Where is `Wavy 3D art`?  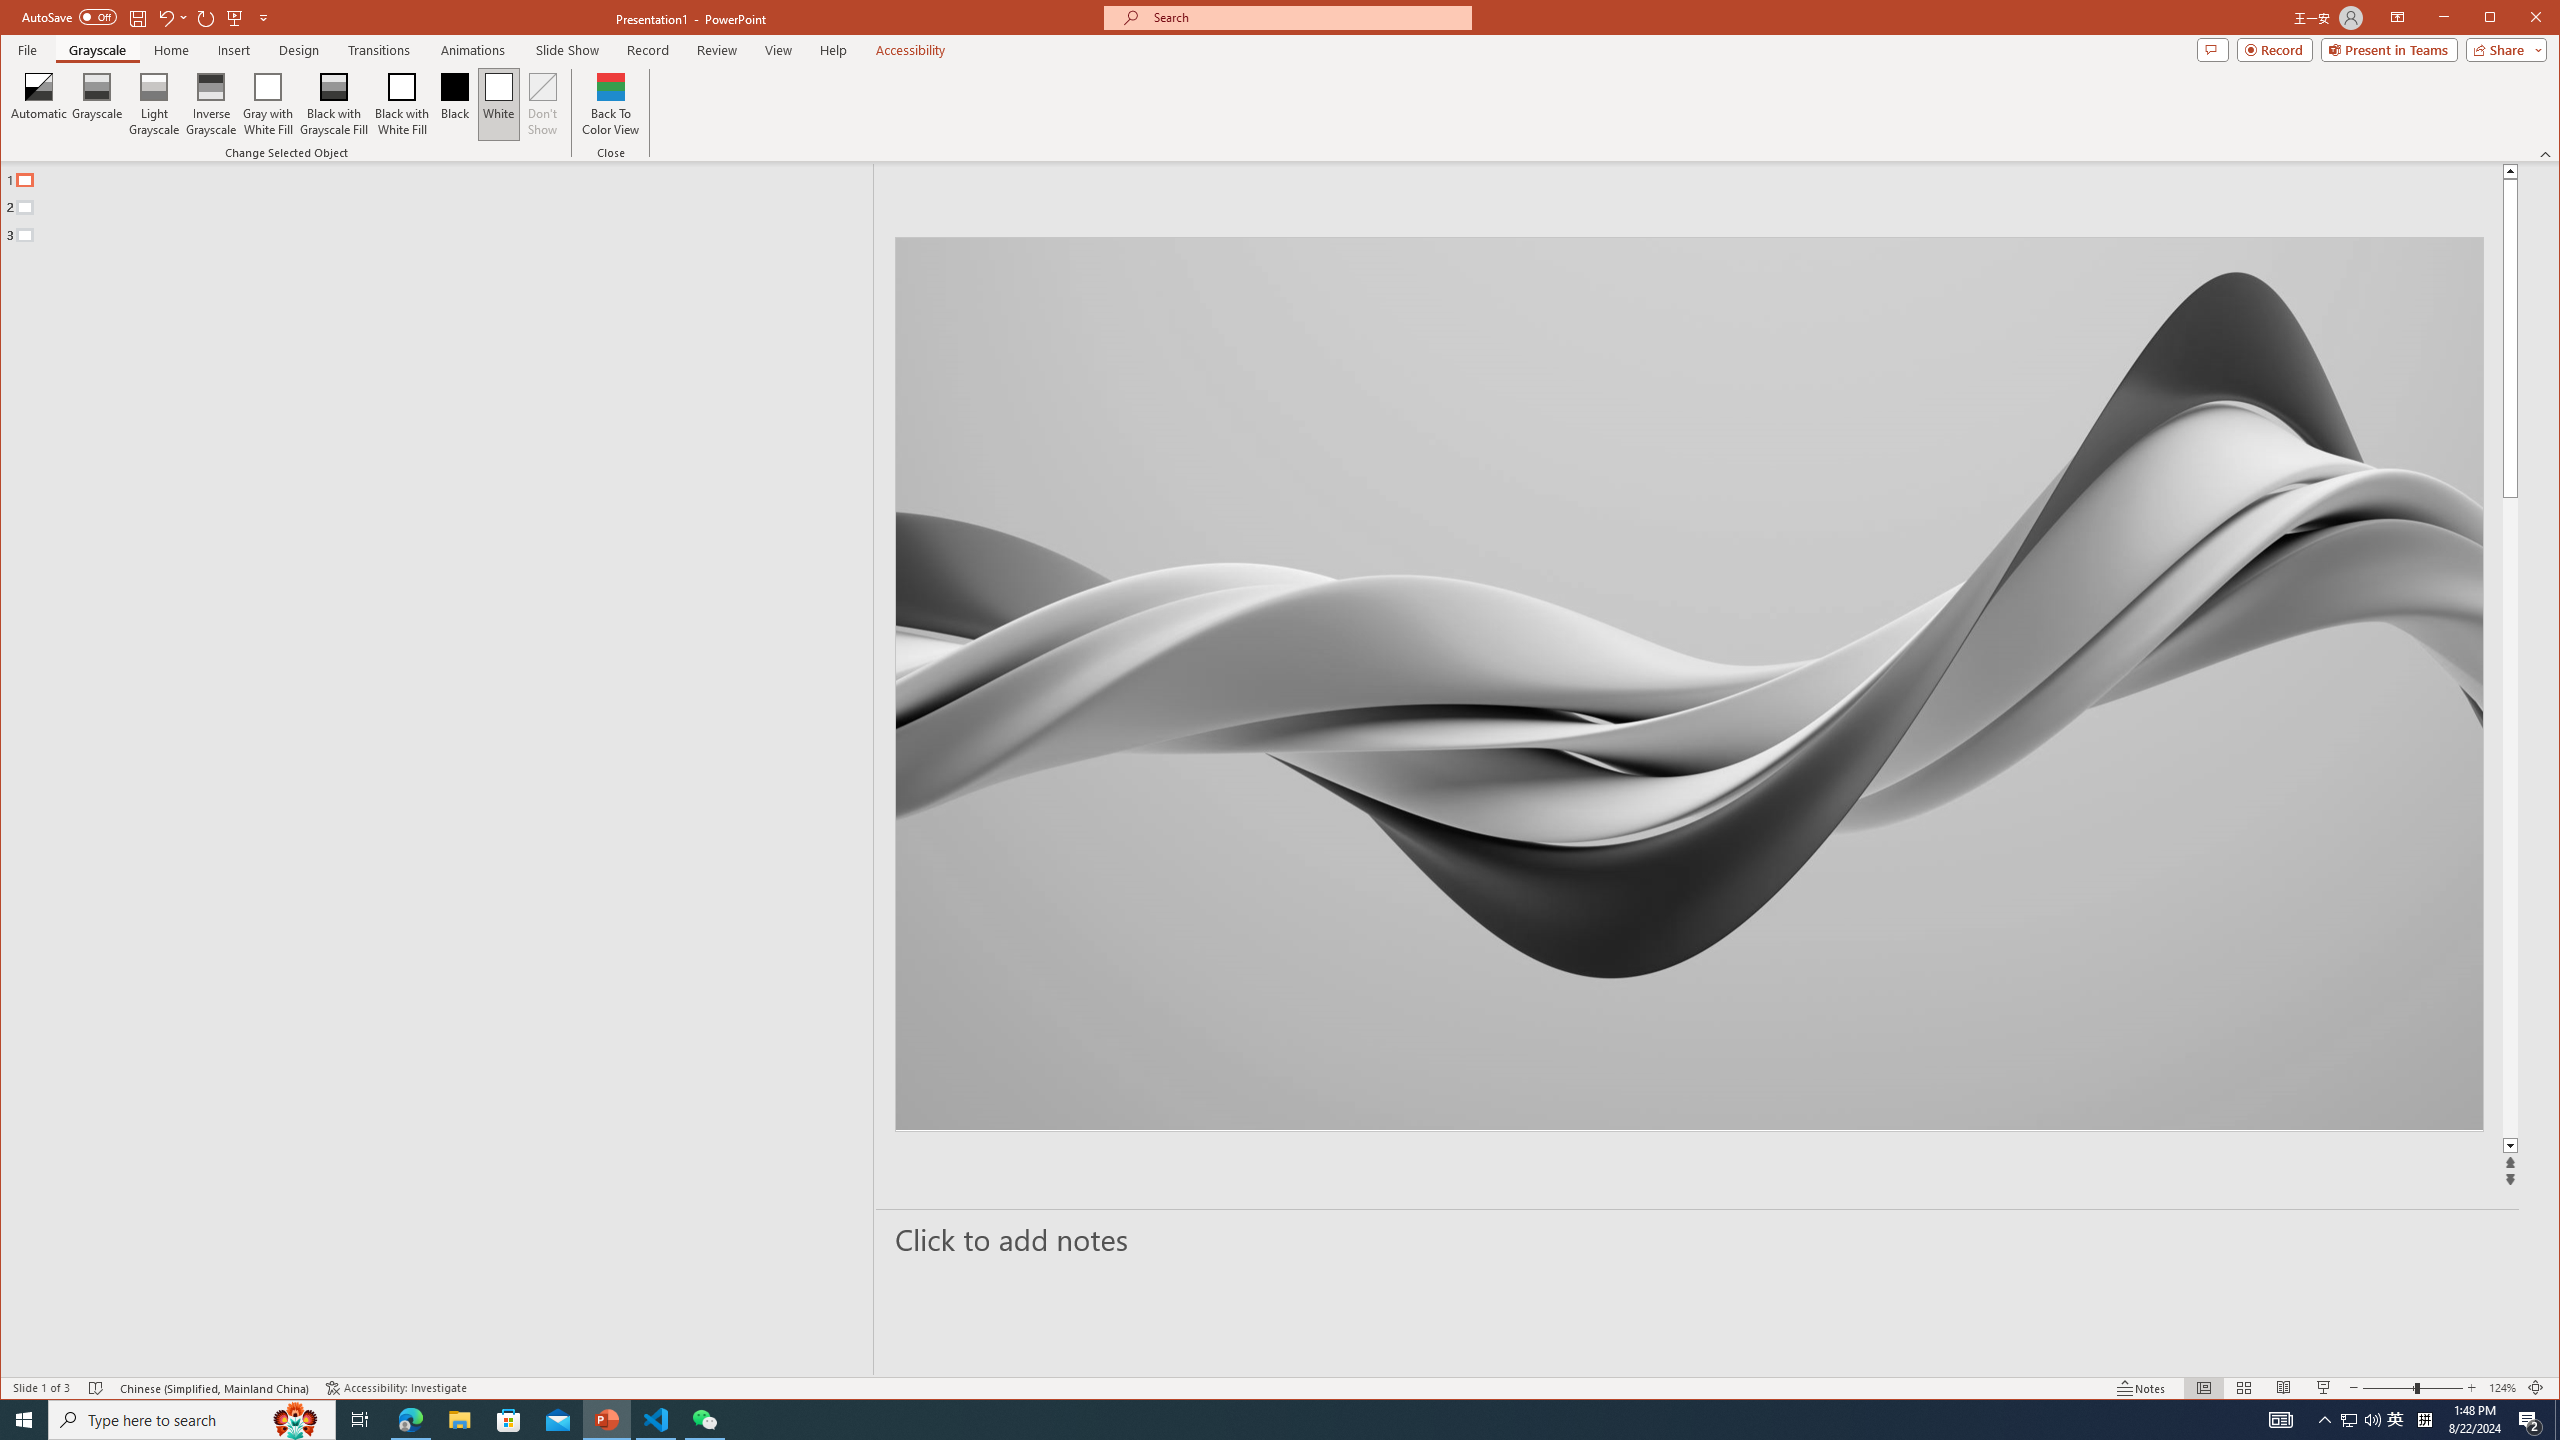
Wavy 3D art is located at coordinates (1690, 684).